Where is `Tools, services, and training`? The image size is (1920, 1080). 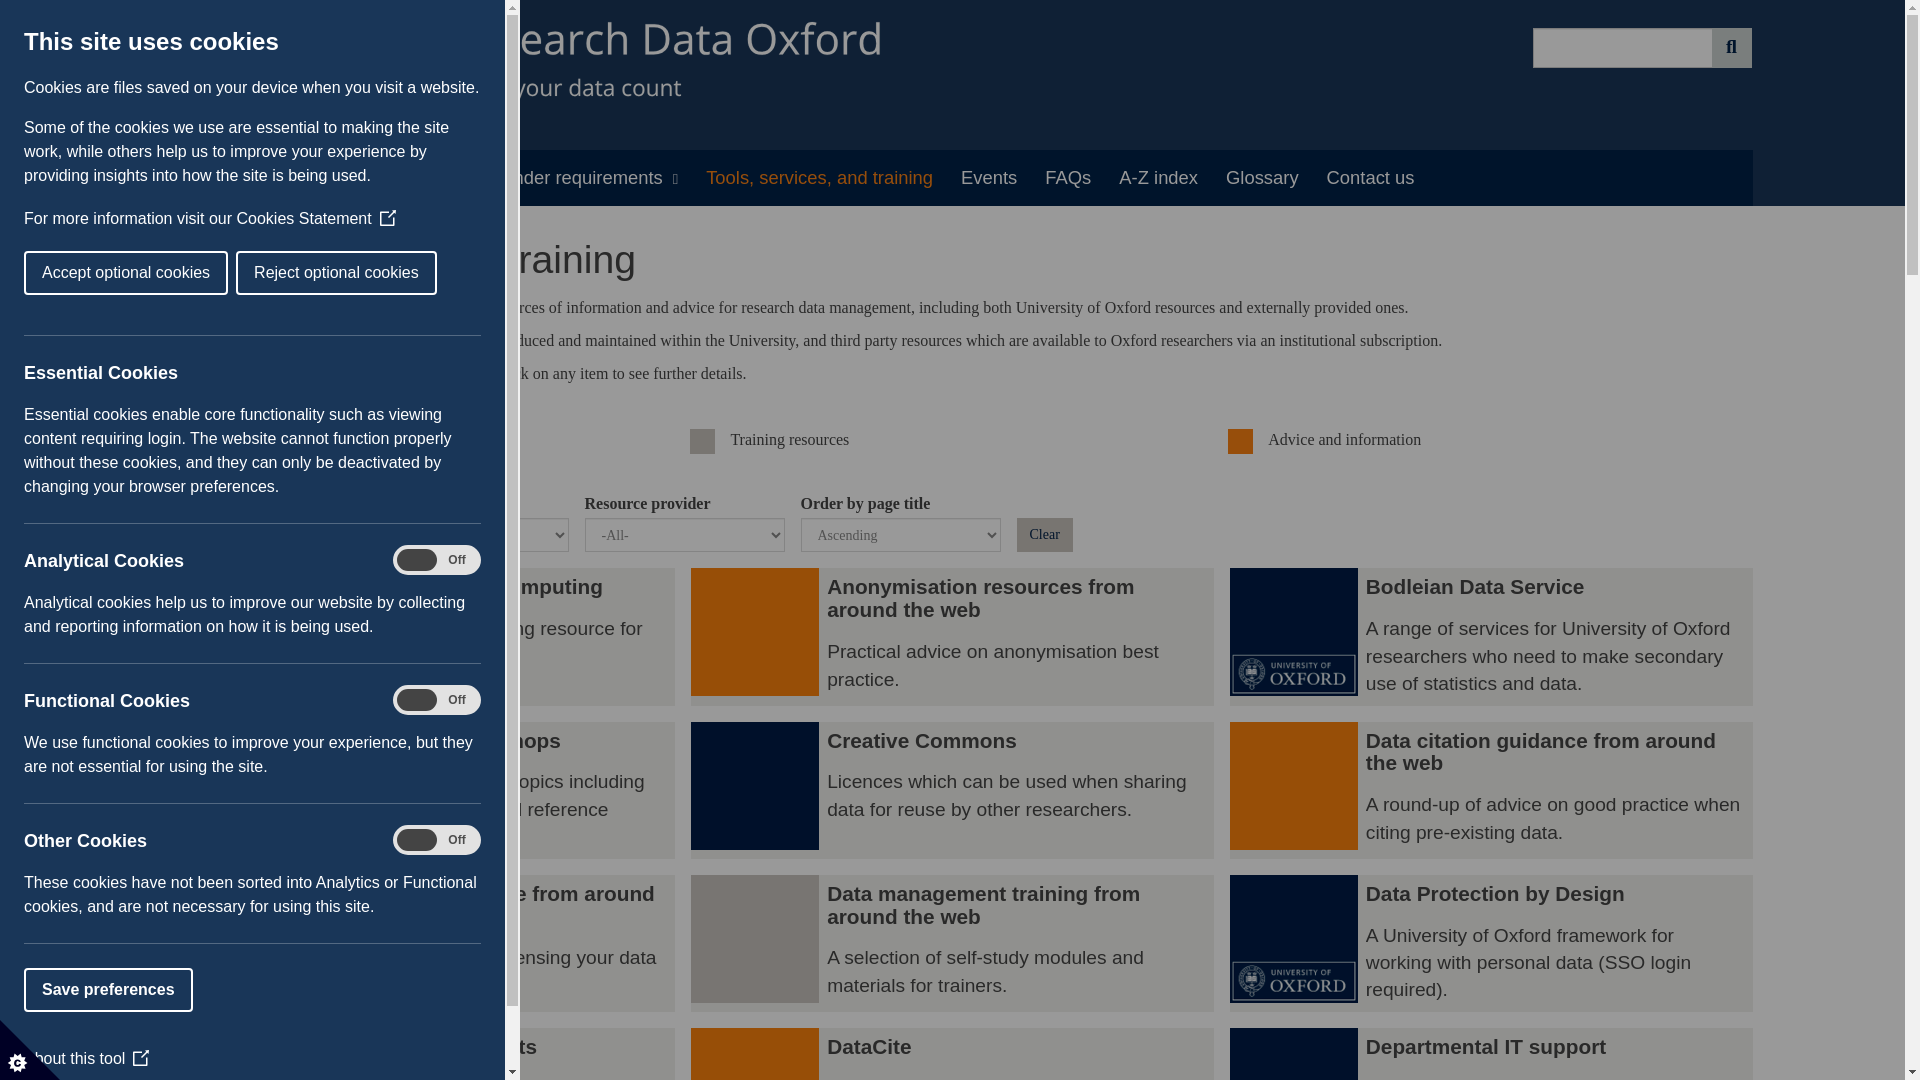 Tools, services, and training is located at coordinates (818, 178).